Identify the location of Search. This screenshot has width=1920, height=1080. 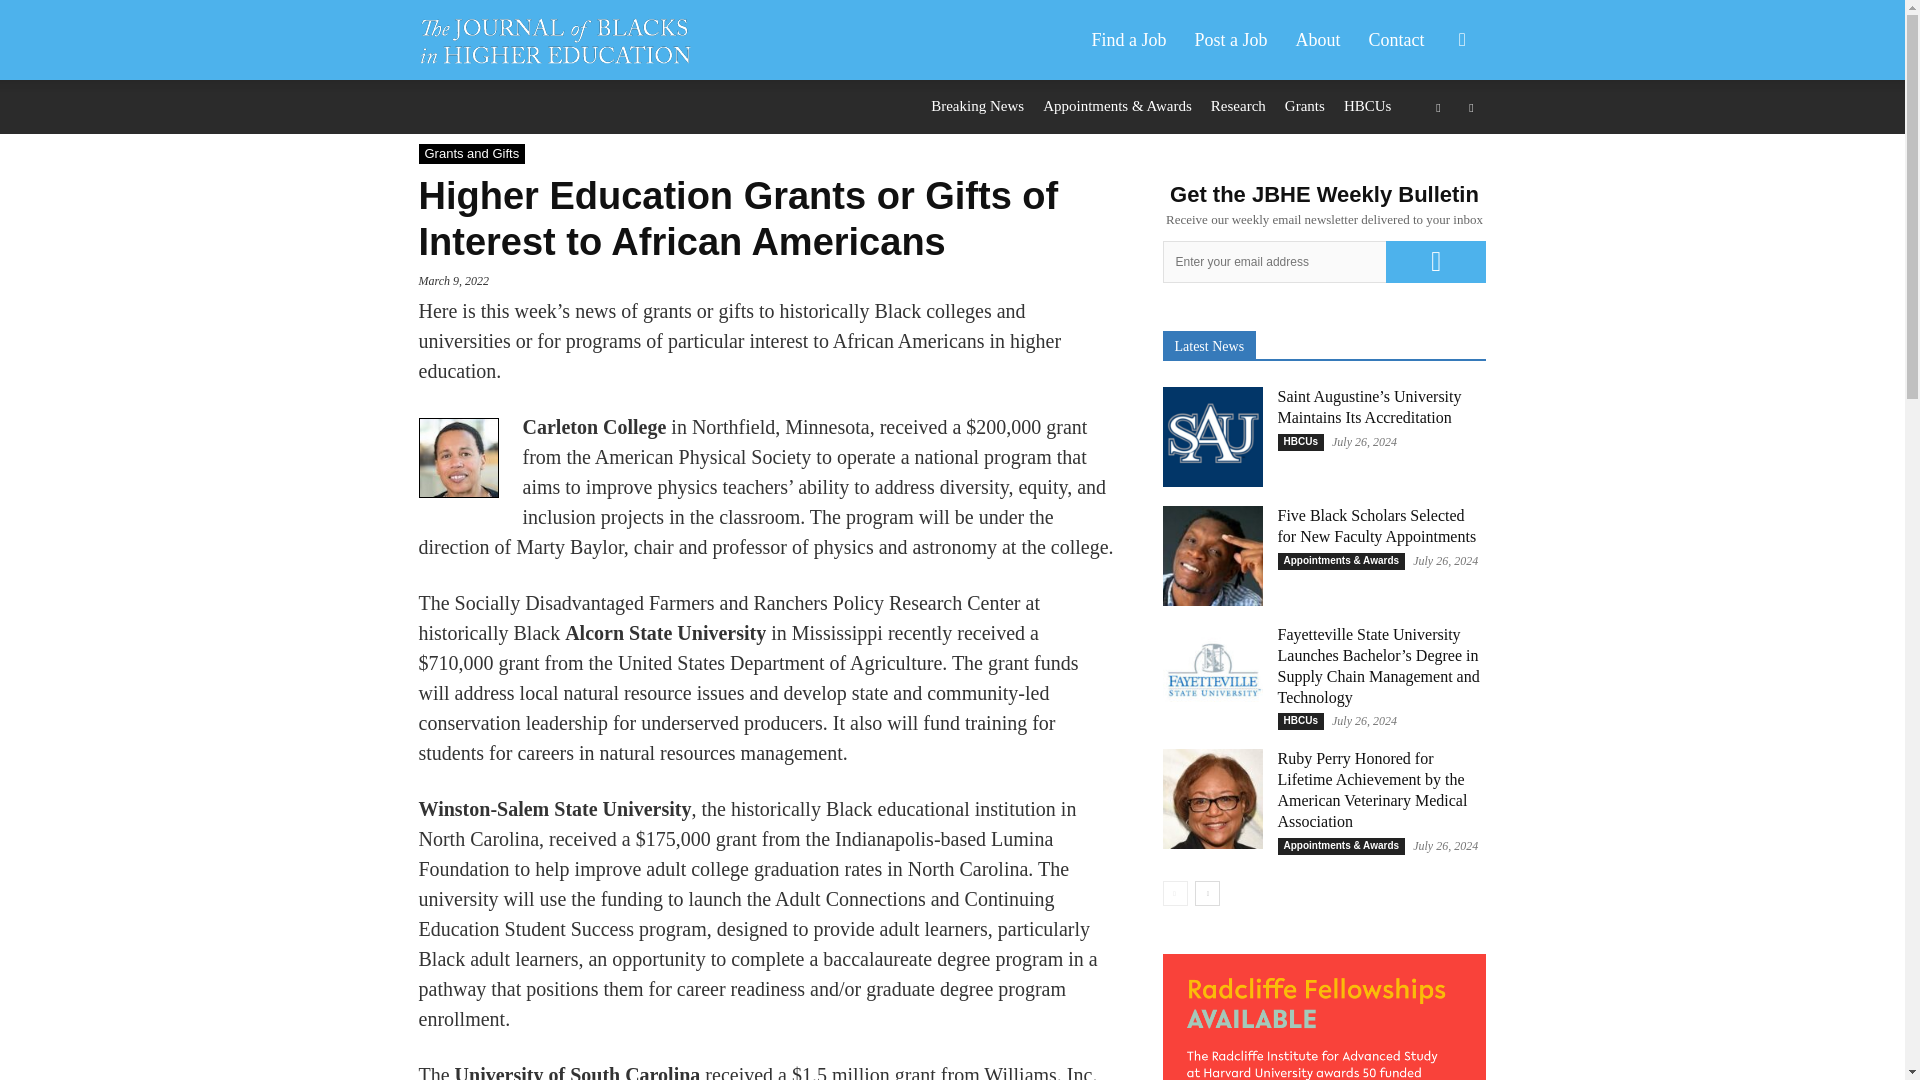
(1430, 136).